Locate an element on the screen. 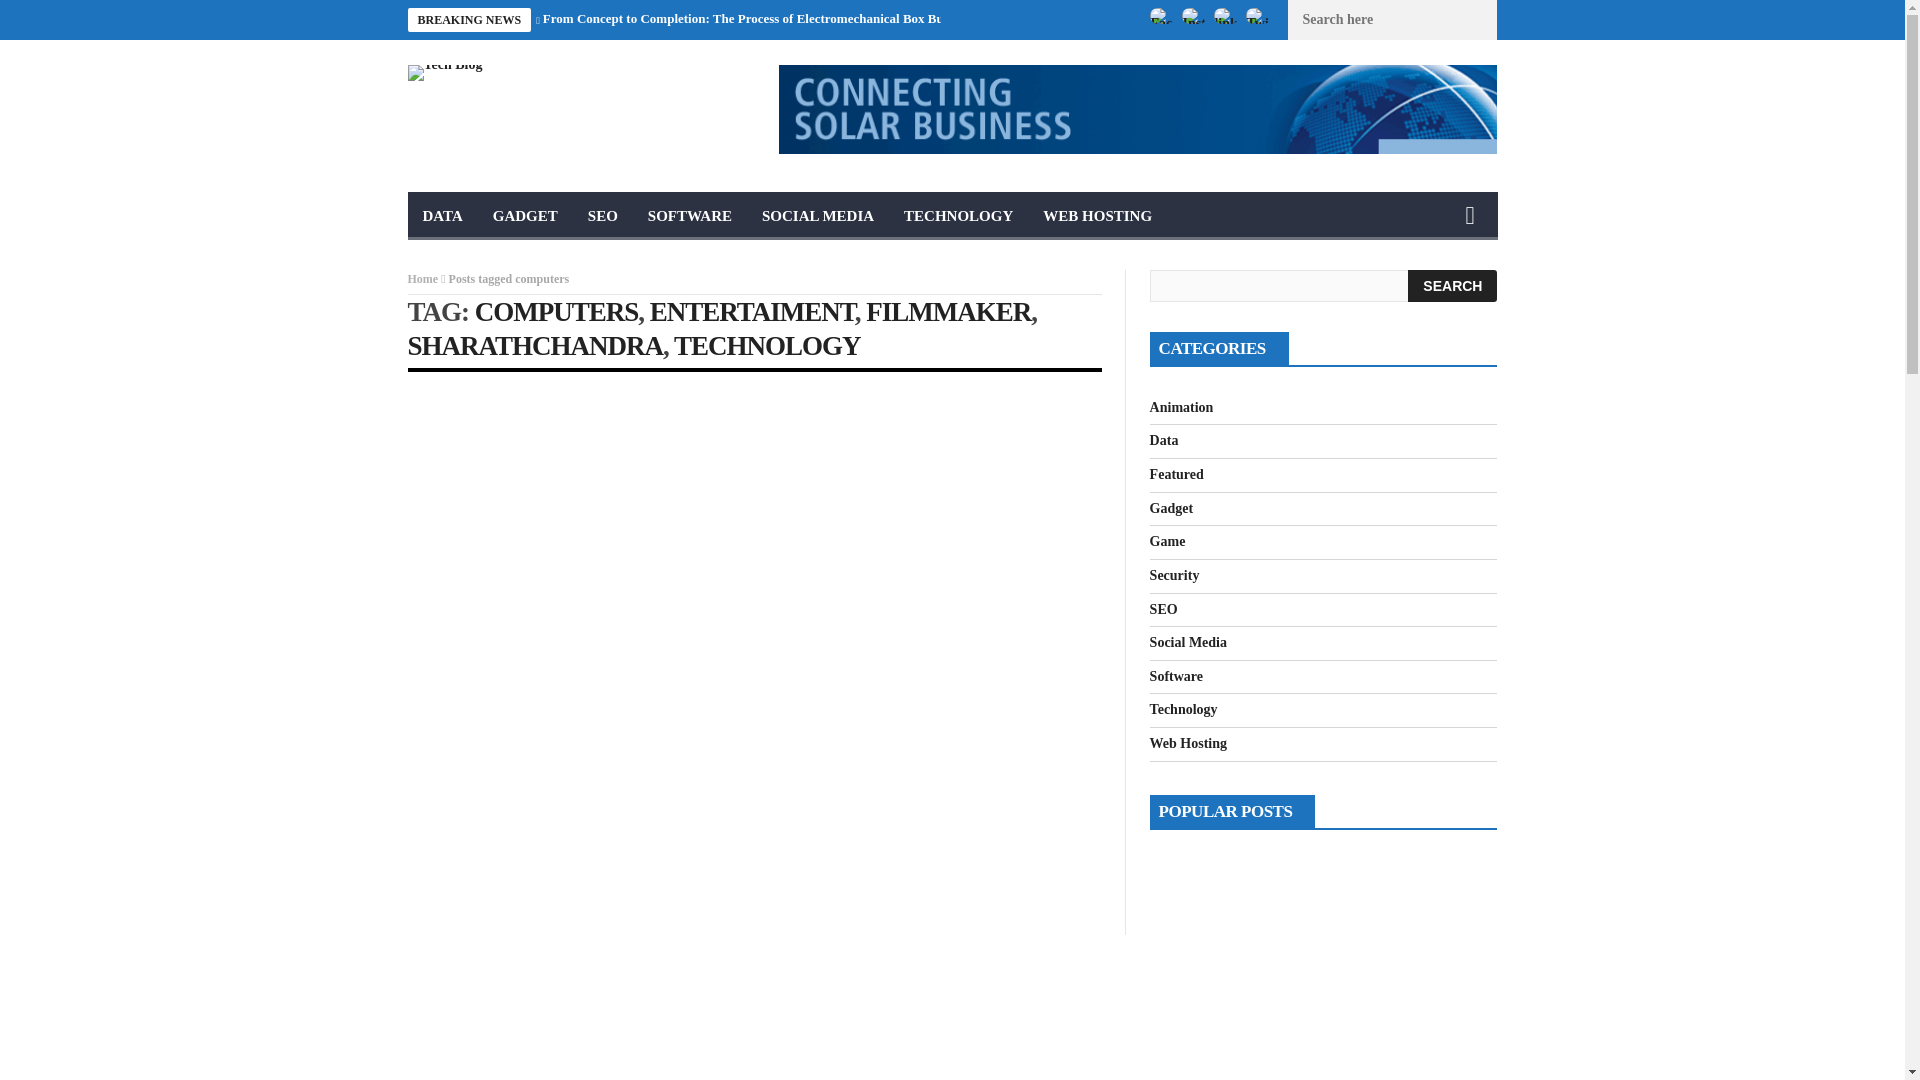 This screenshot has width=1920, height=1080. GADGET is located at coordinates (525, 216).